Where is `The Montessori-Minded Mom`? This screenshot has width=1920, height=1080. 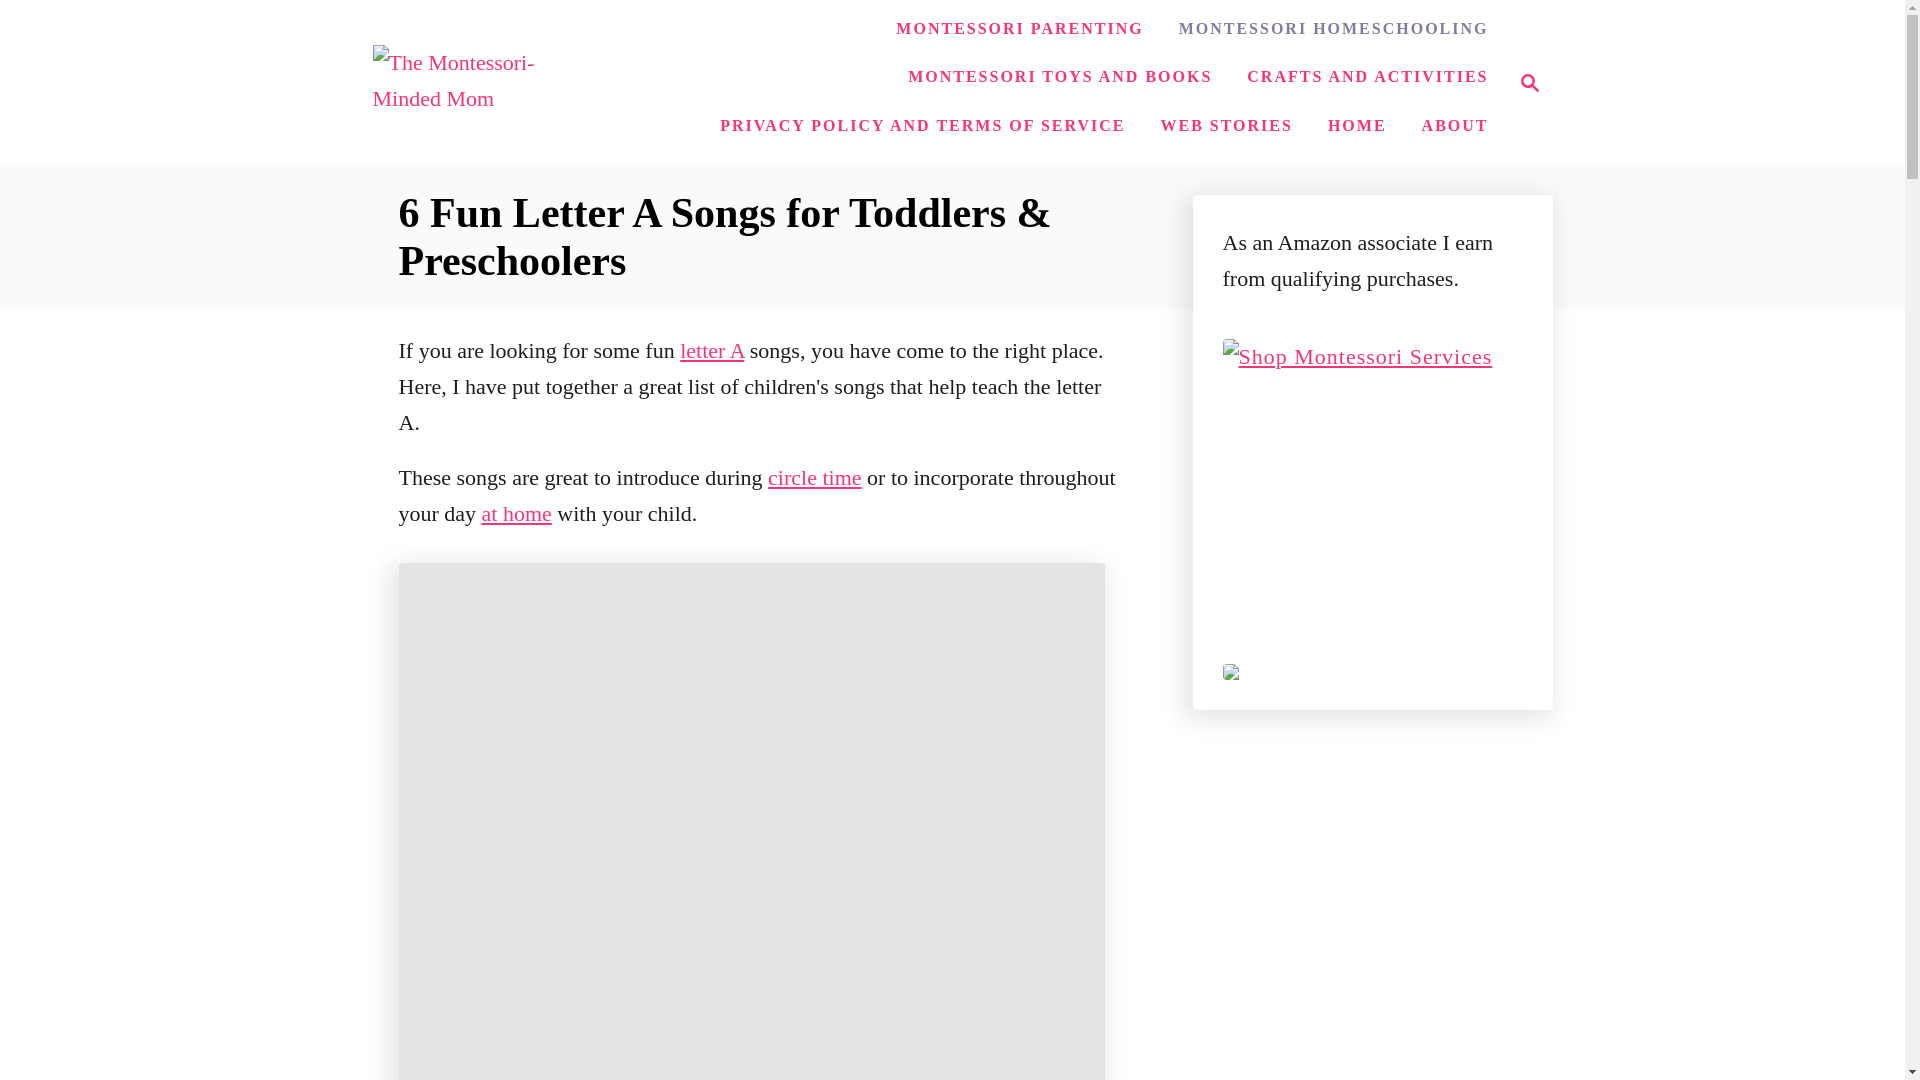
The Montessori-Minded Mom is located at coordinates (484, 82).